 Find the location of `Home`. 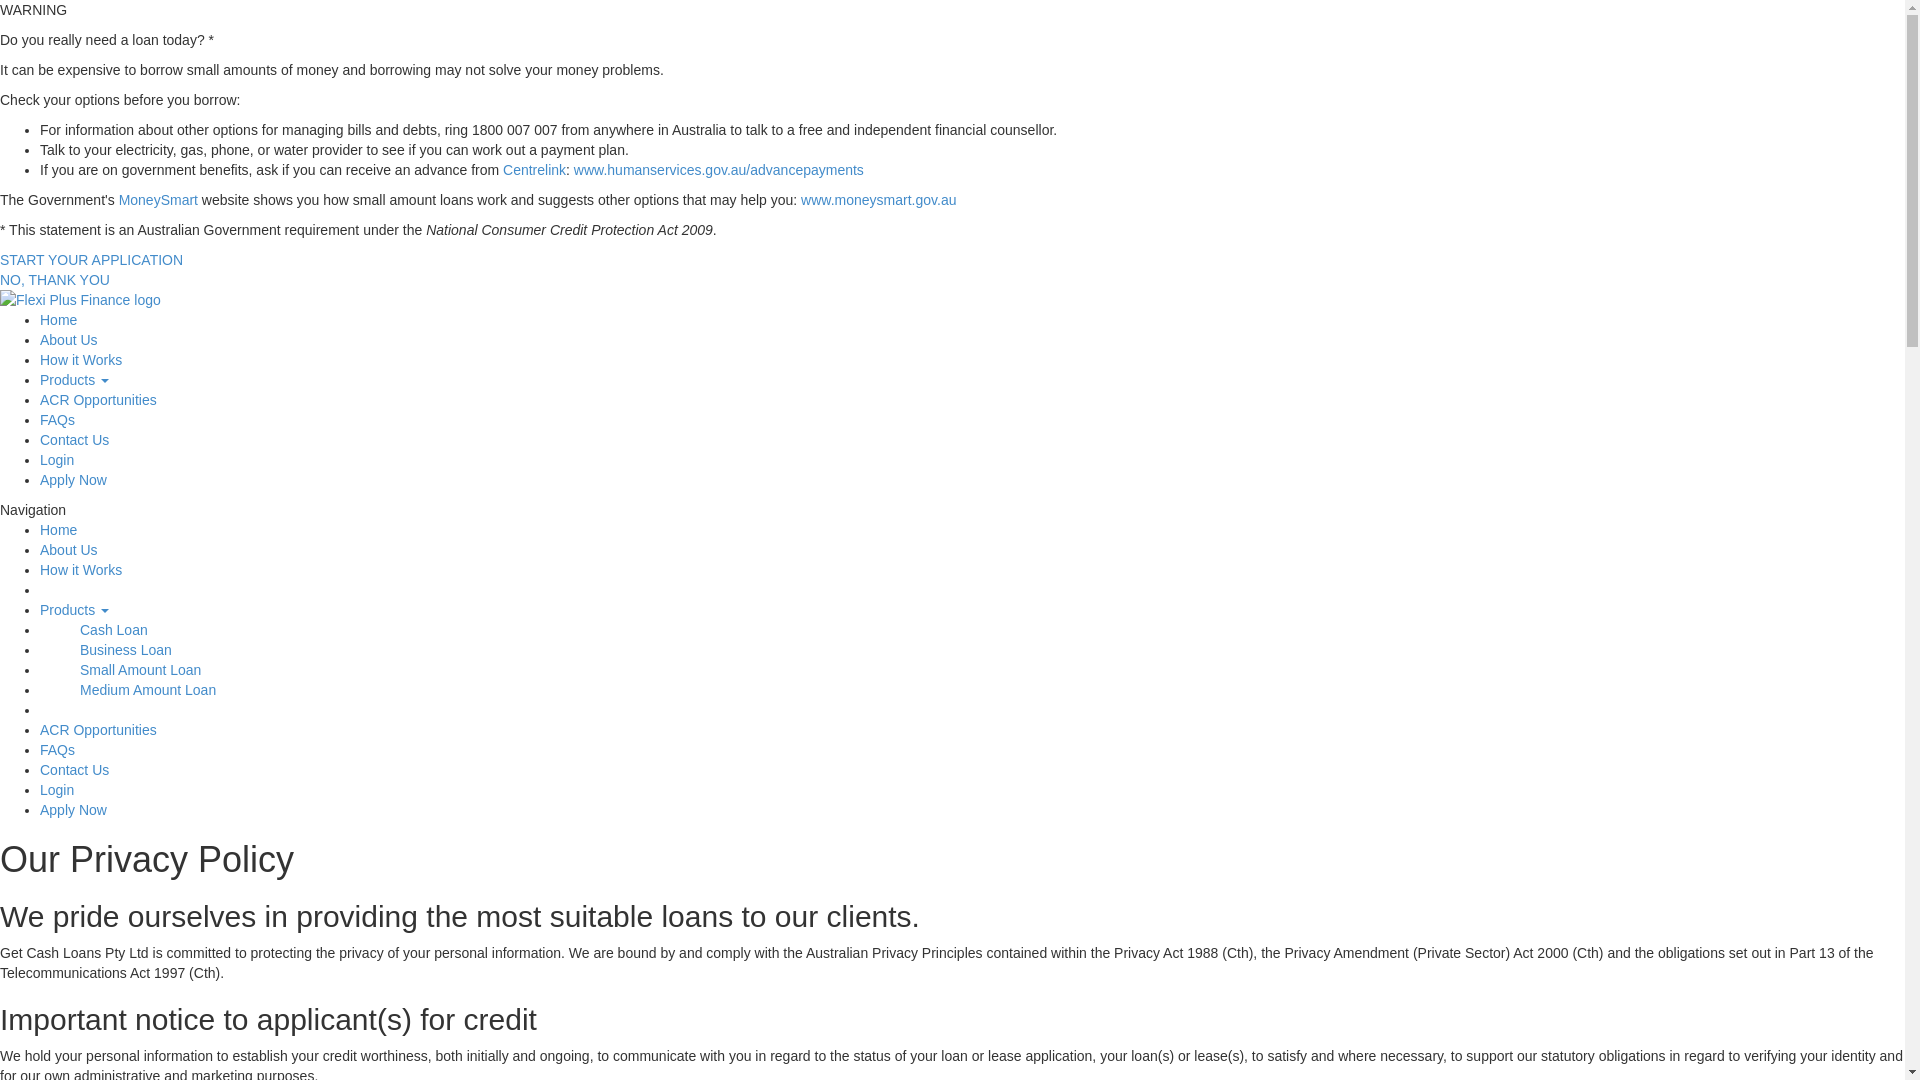

Home is located at coordinates (58, 530).